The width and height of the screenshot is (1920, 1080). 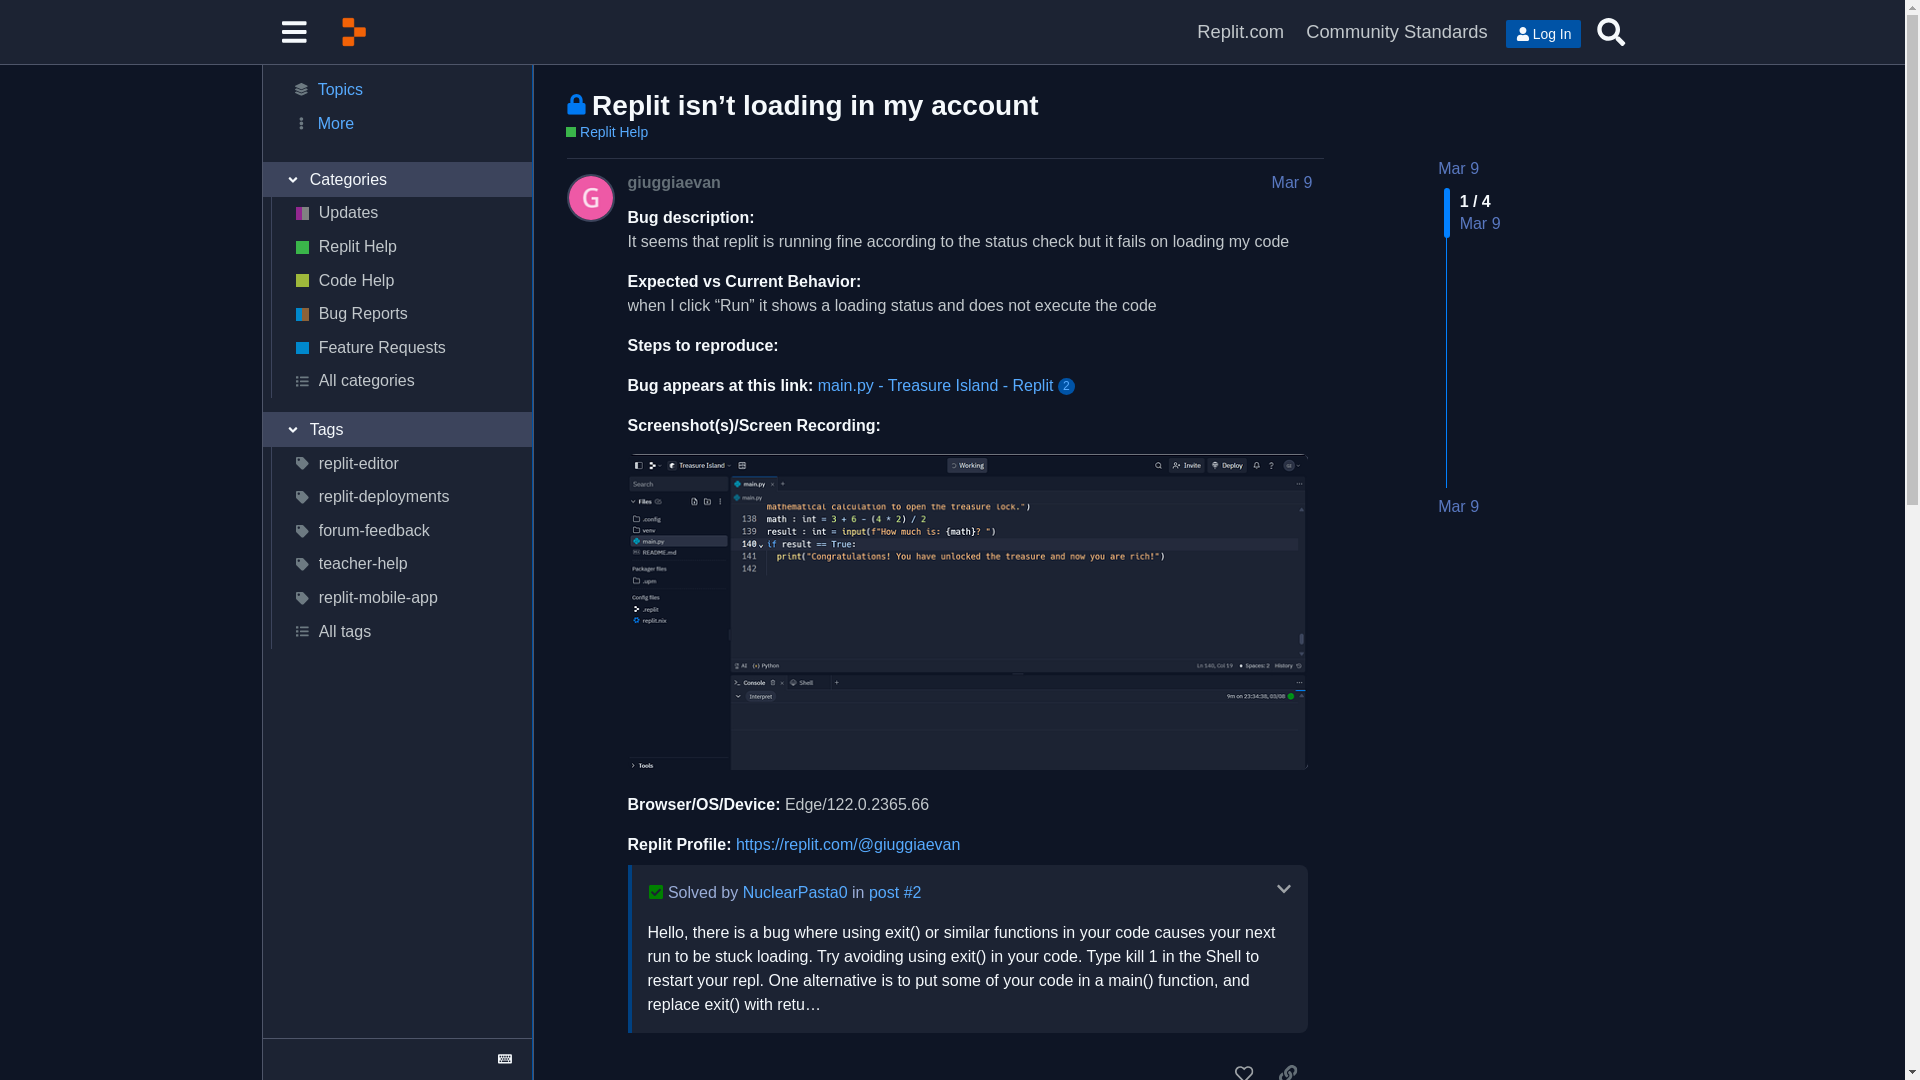 What do you see at coordinates (1292, 182) in the screenshot?
I see `Mar 9` at bounding box center [1292, 182].